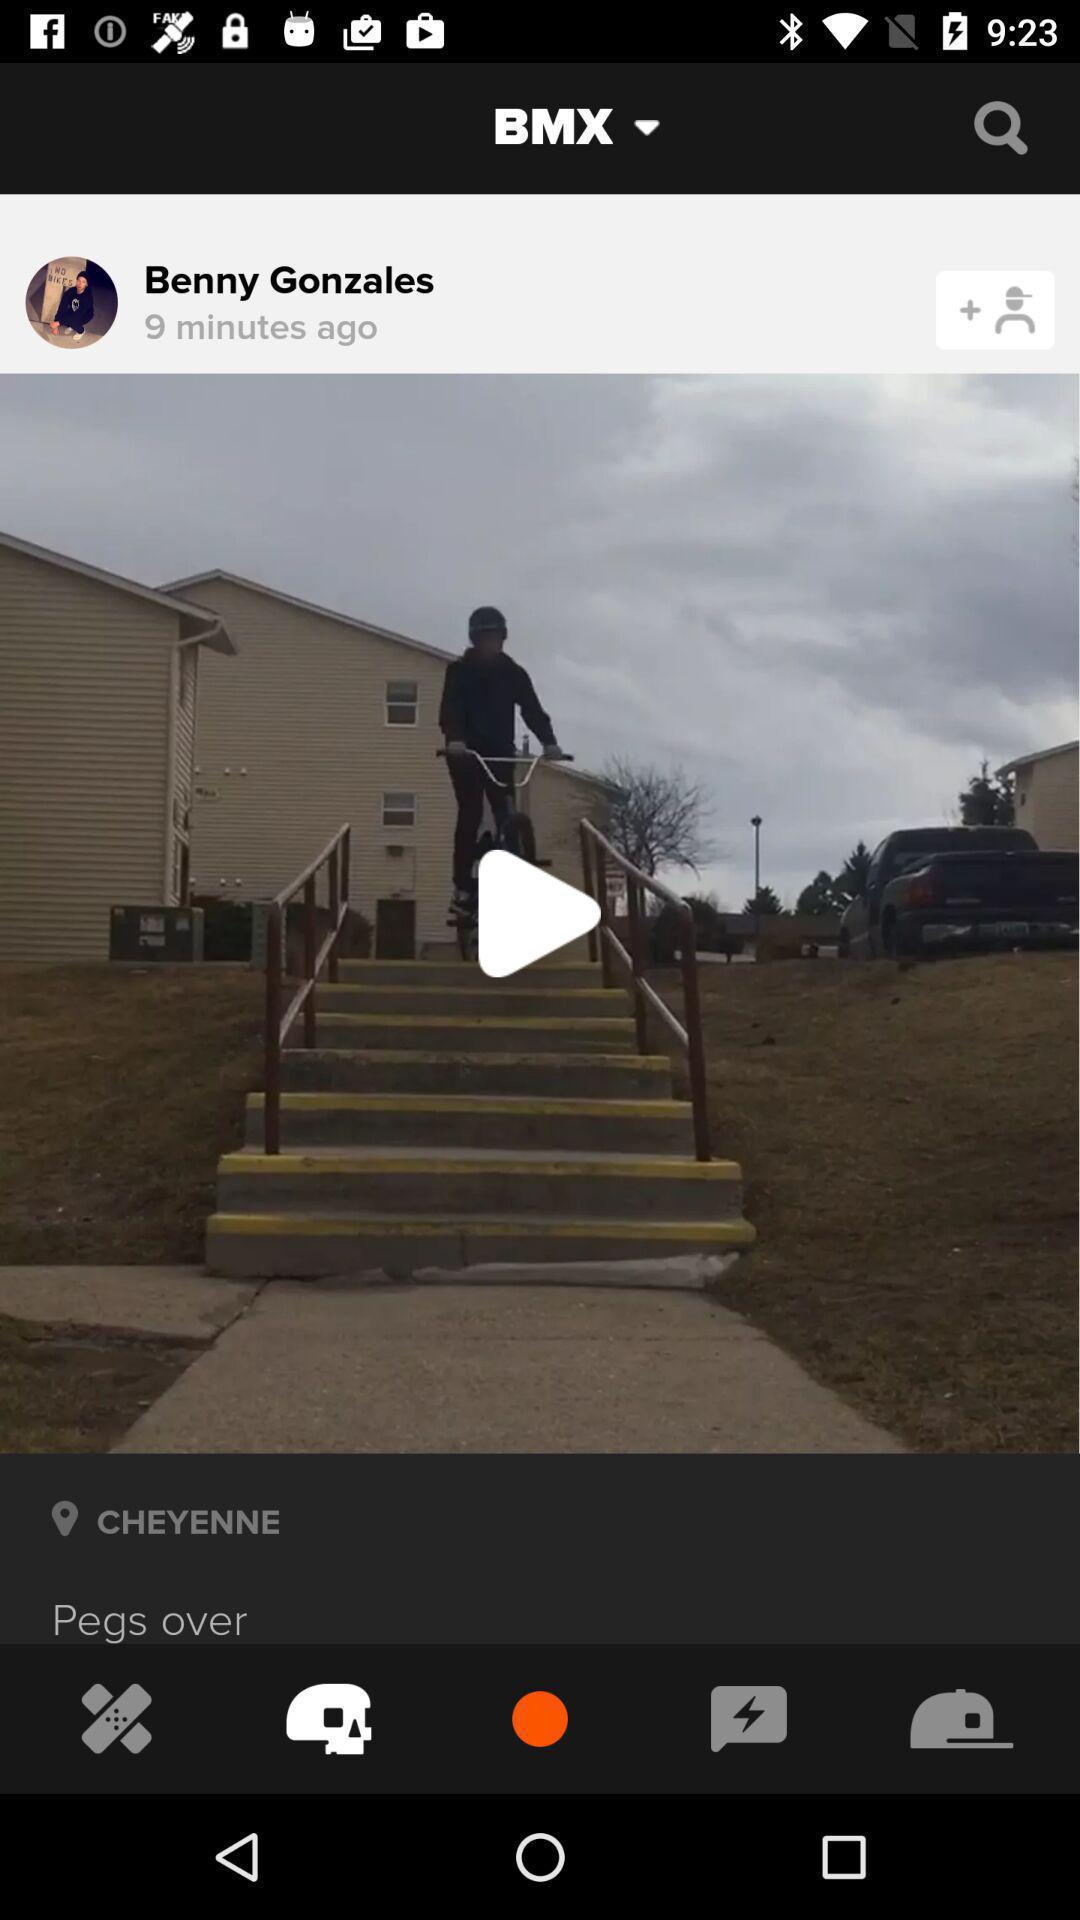 The image size is (1080, 1920). Describe the element at coordinates (329, 1719) in the screenshot. I see `select the second  icon which is at the bottom` at that location.